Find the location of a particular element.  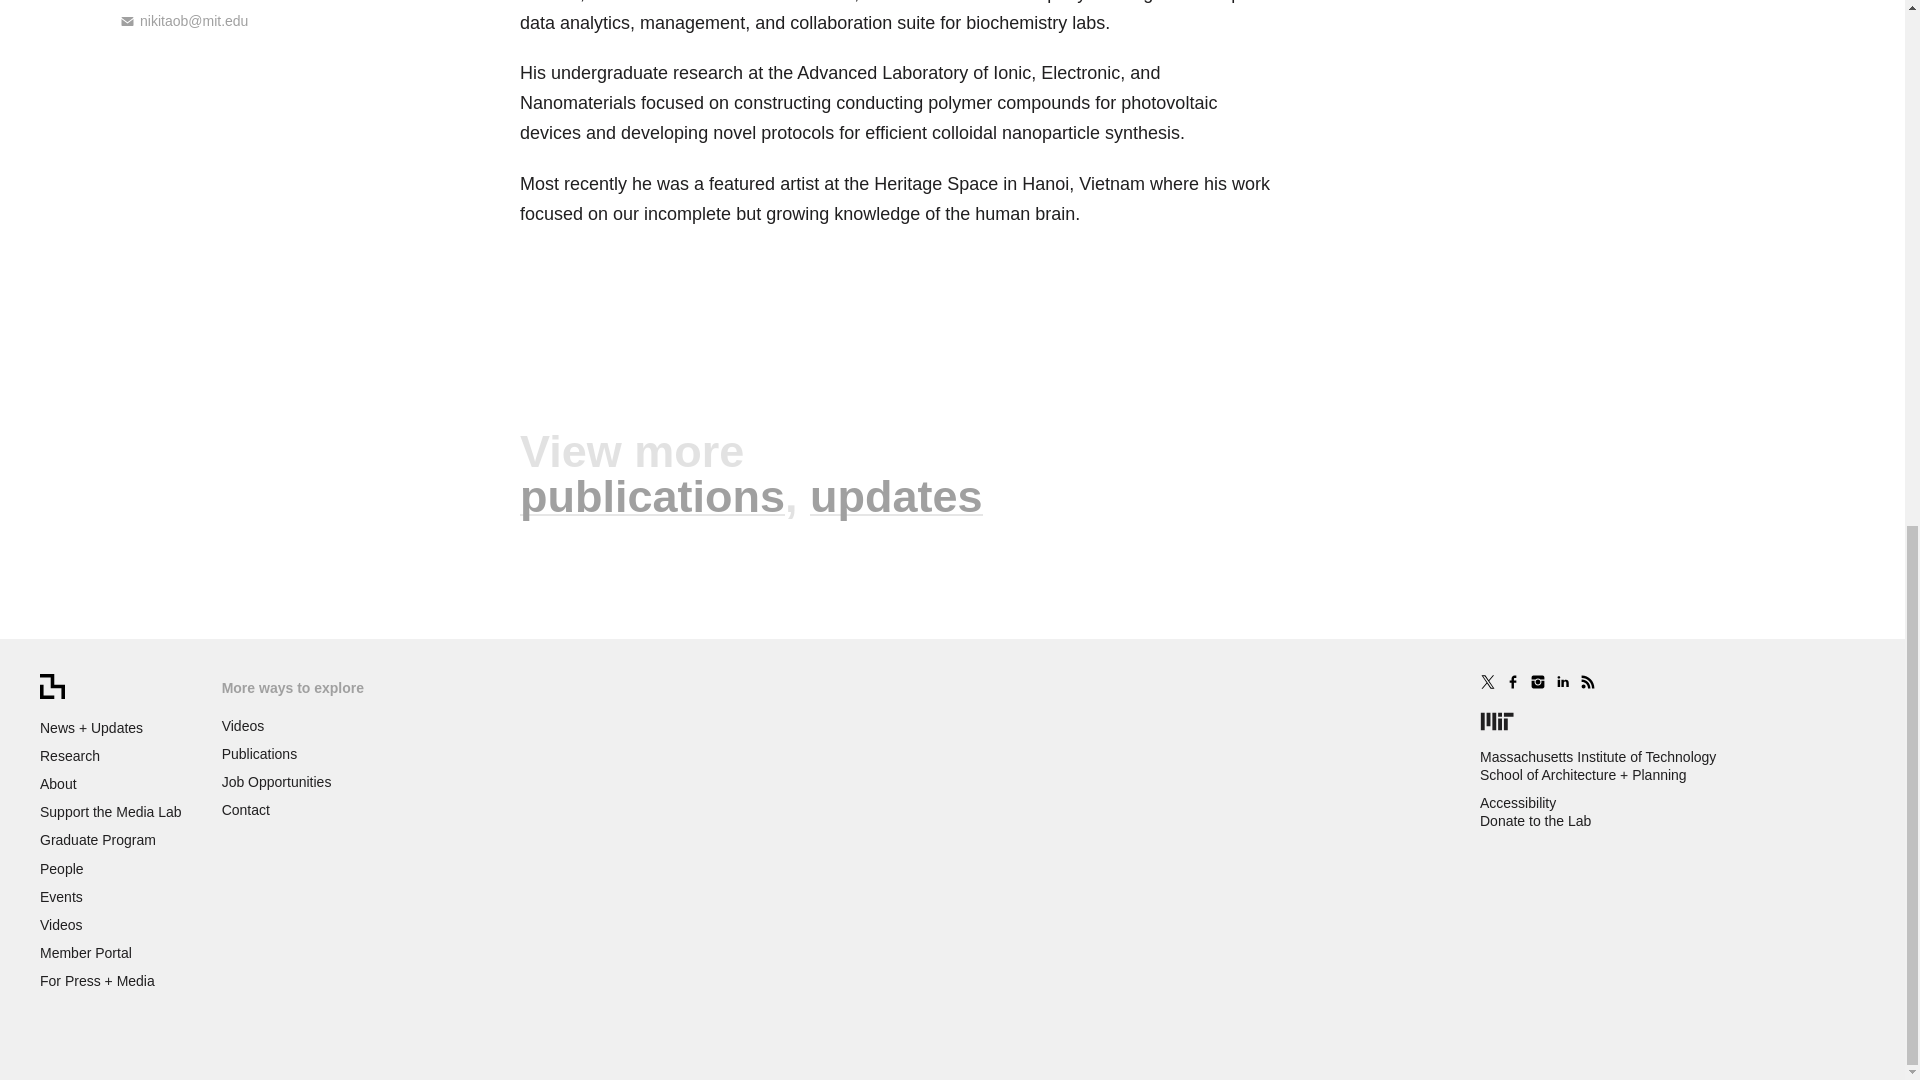

Research is located at coordinates (70, 756).